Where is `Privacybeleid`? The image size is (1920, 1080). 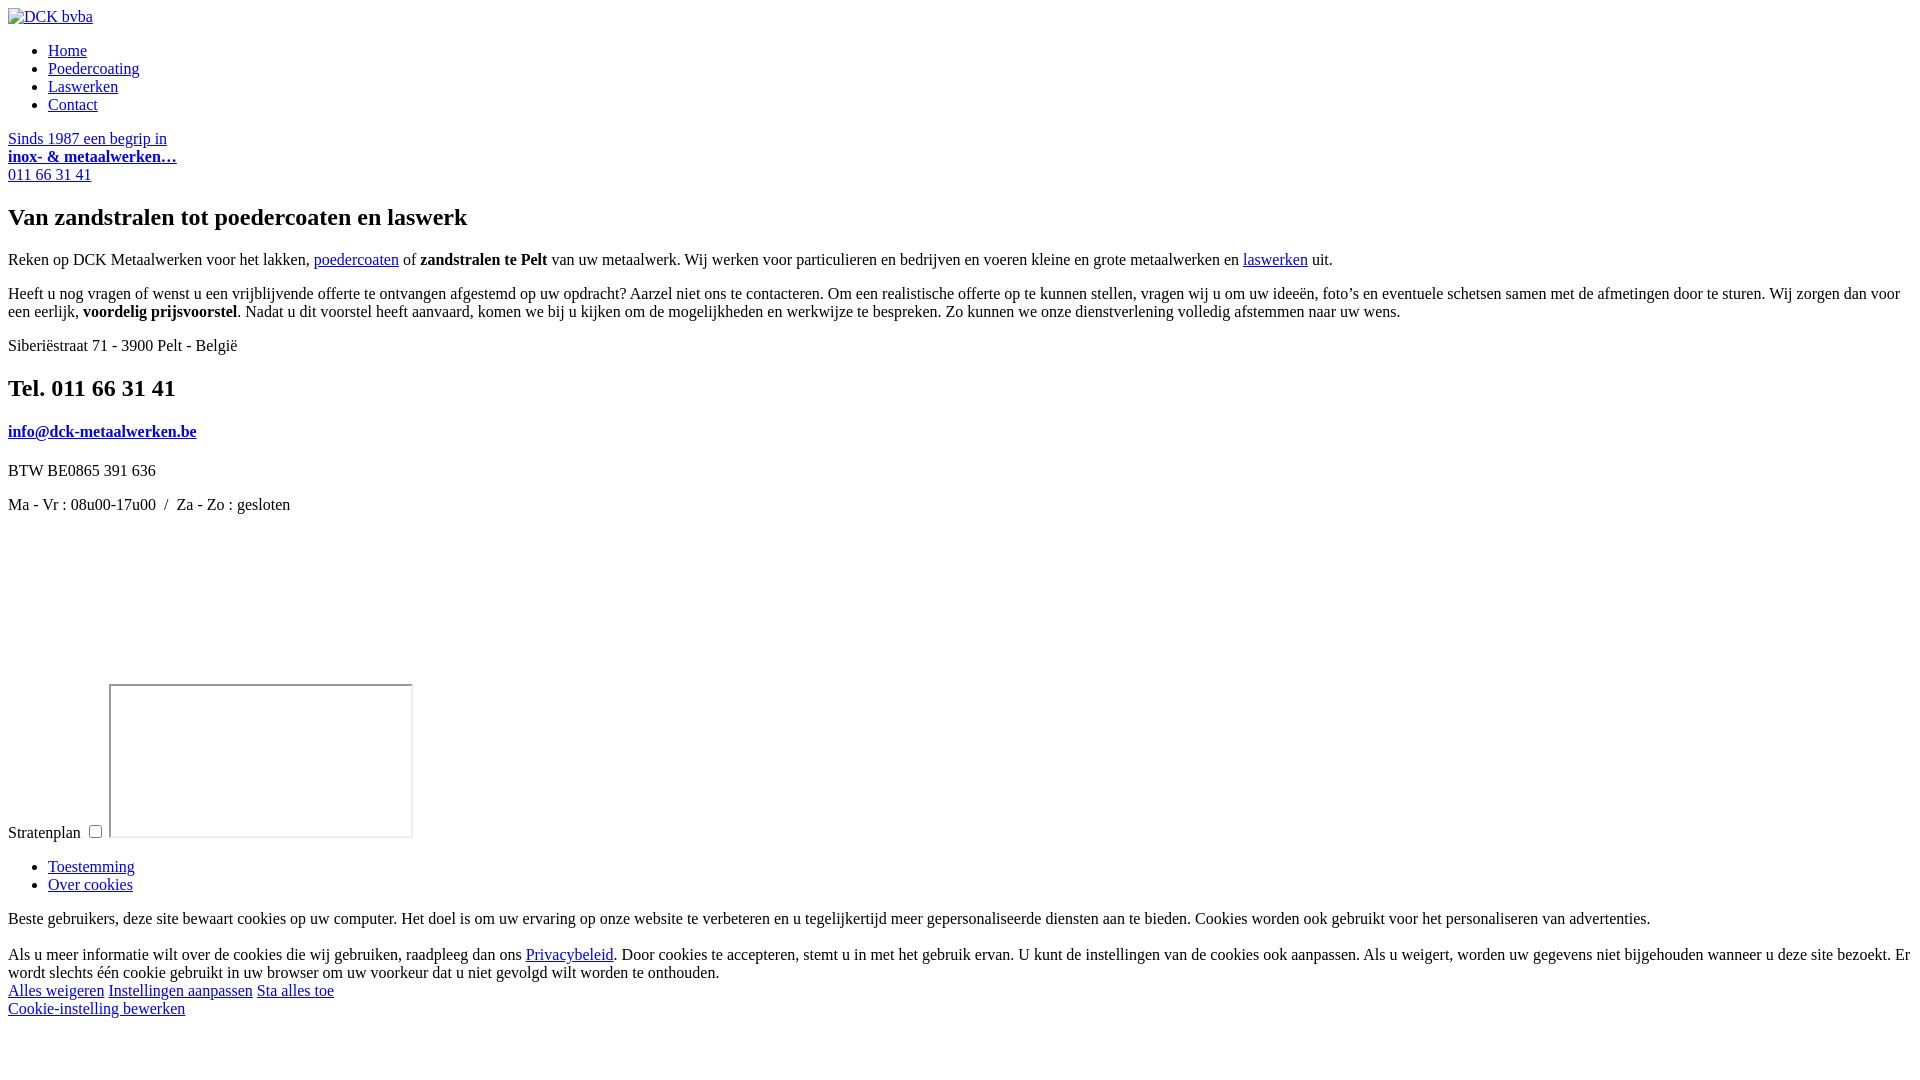 Privacybeleid is located at coordinates (570, 954).